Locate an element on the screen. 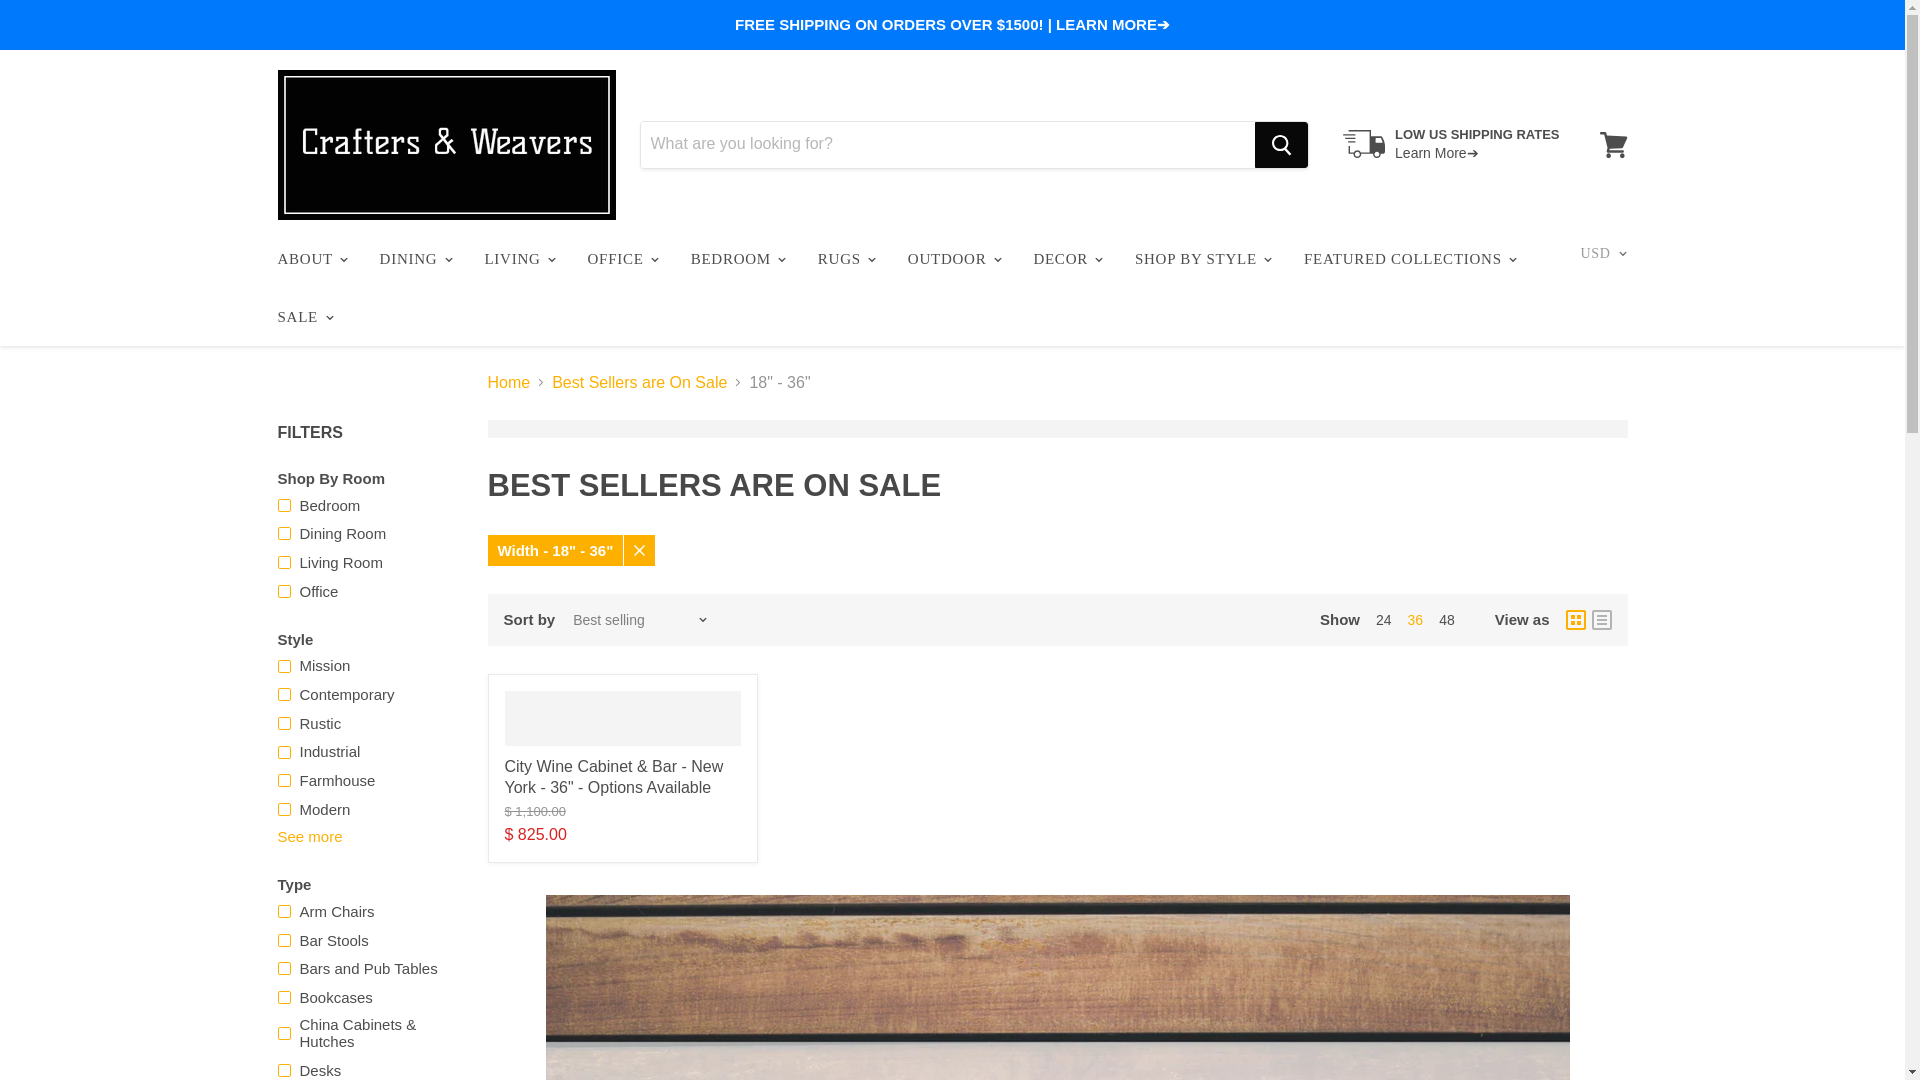 Image resolution: width=1920 pixels, height=1080 pixels. LIVING is located at coordinates (518, 258).